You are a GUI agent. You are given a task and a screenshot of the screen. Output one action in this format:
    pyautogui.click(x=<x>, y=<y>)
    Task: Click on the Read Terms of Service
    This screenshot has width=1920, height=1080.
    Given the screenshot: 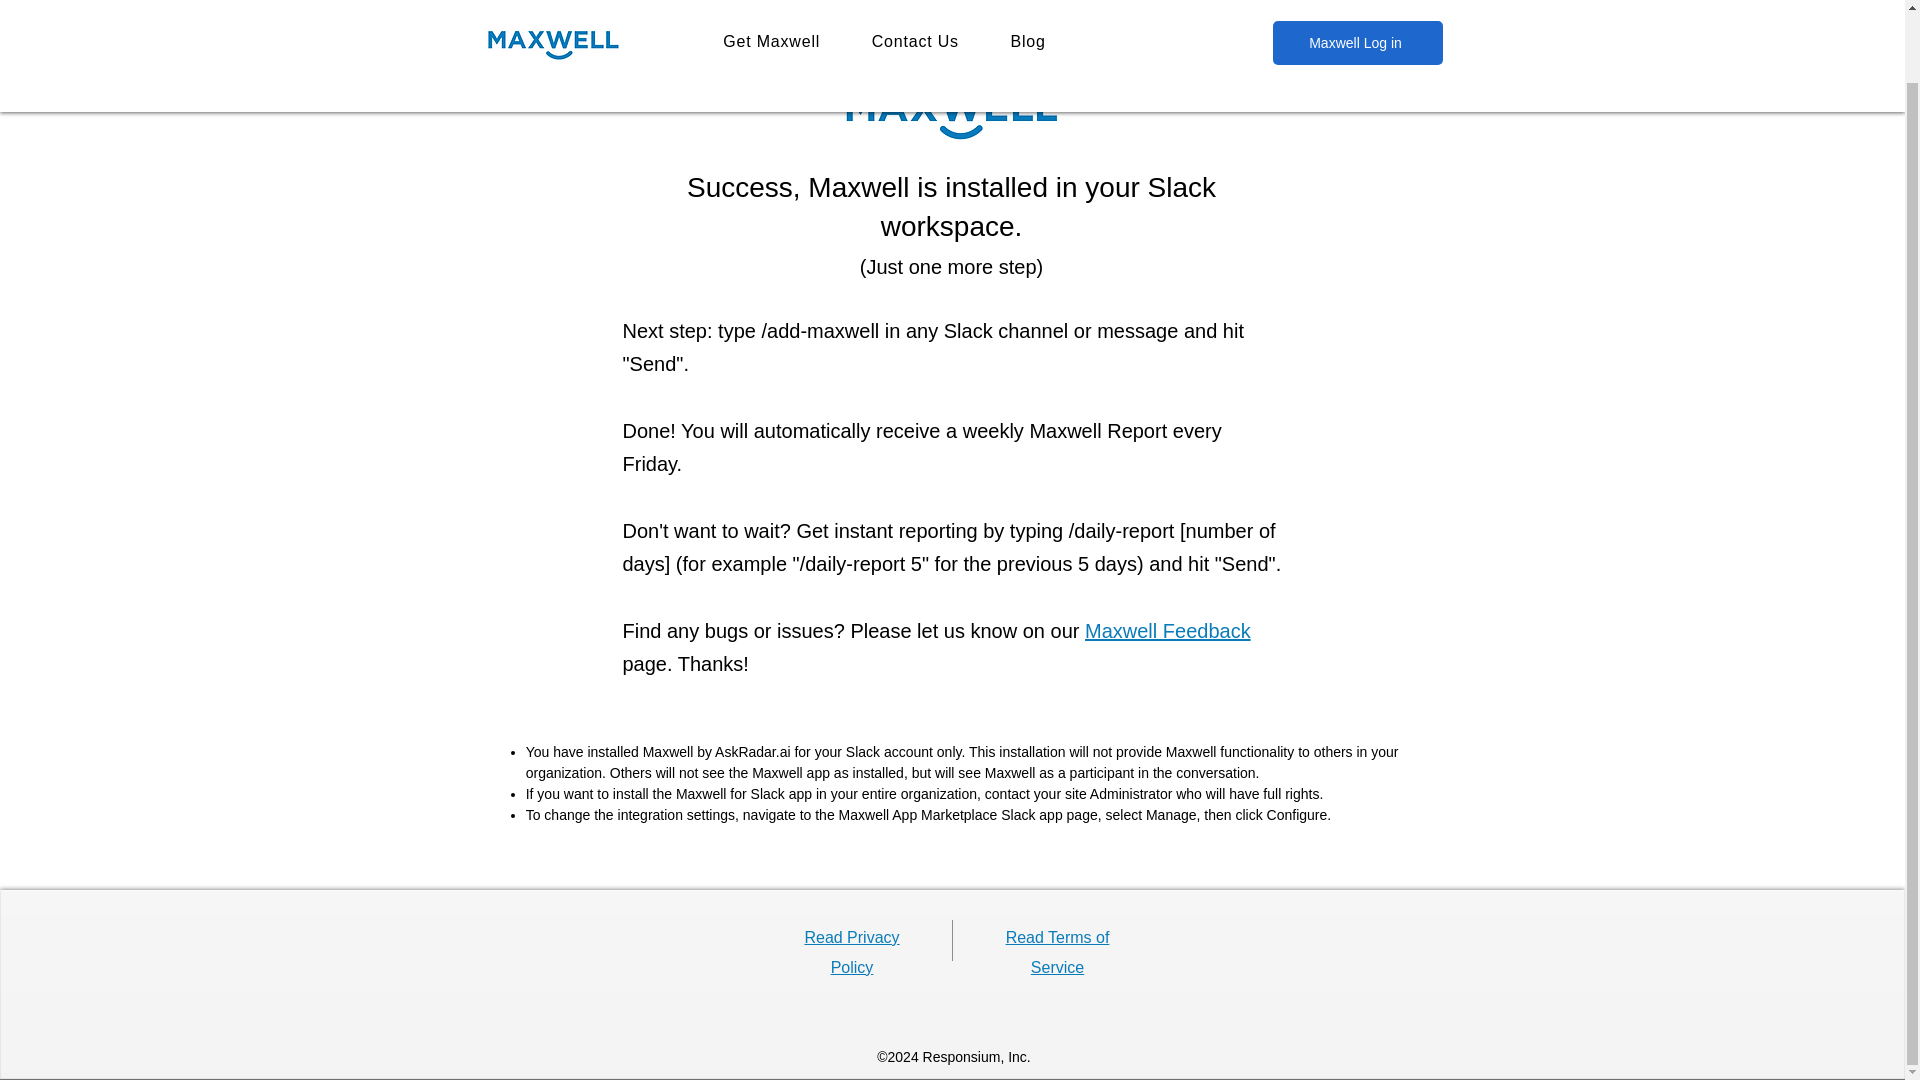 What is the action you would take?
    pyautogui.click(x=1058, y=952)
    